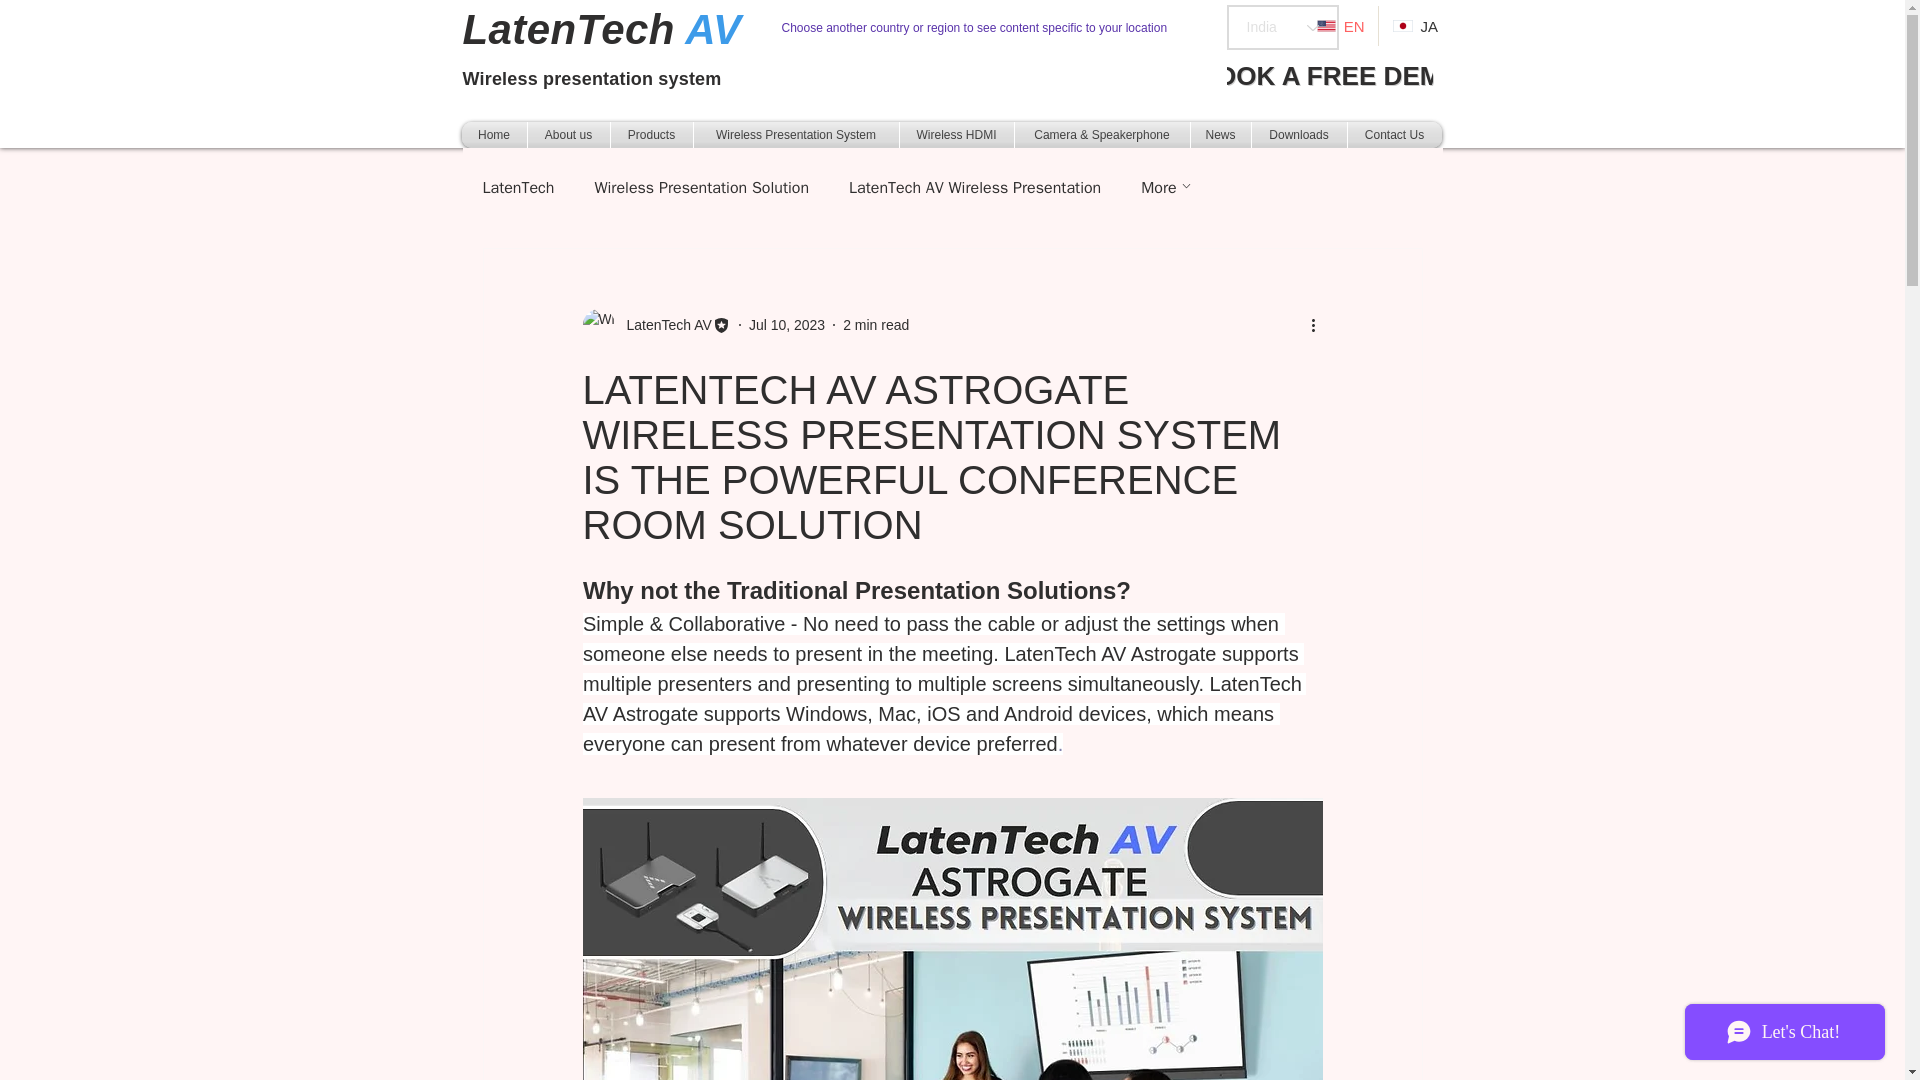 Image resolution: width=1920 pixels, height=1080 pixels. What do you see at coordinates (494, 134) in the screenshot?
I see `Home` at bounding box center [494, 134].